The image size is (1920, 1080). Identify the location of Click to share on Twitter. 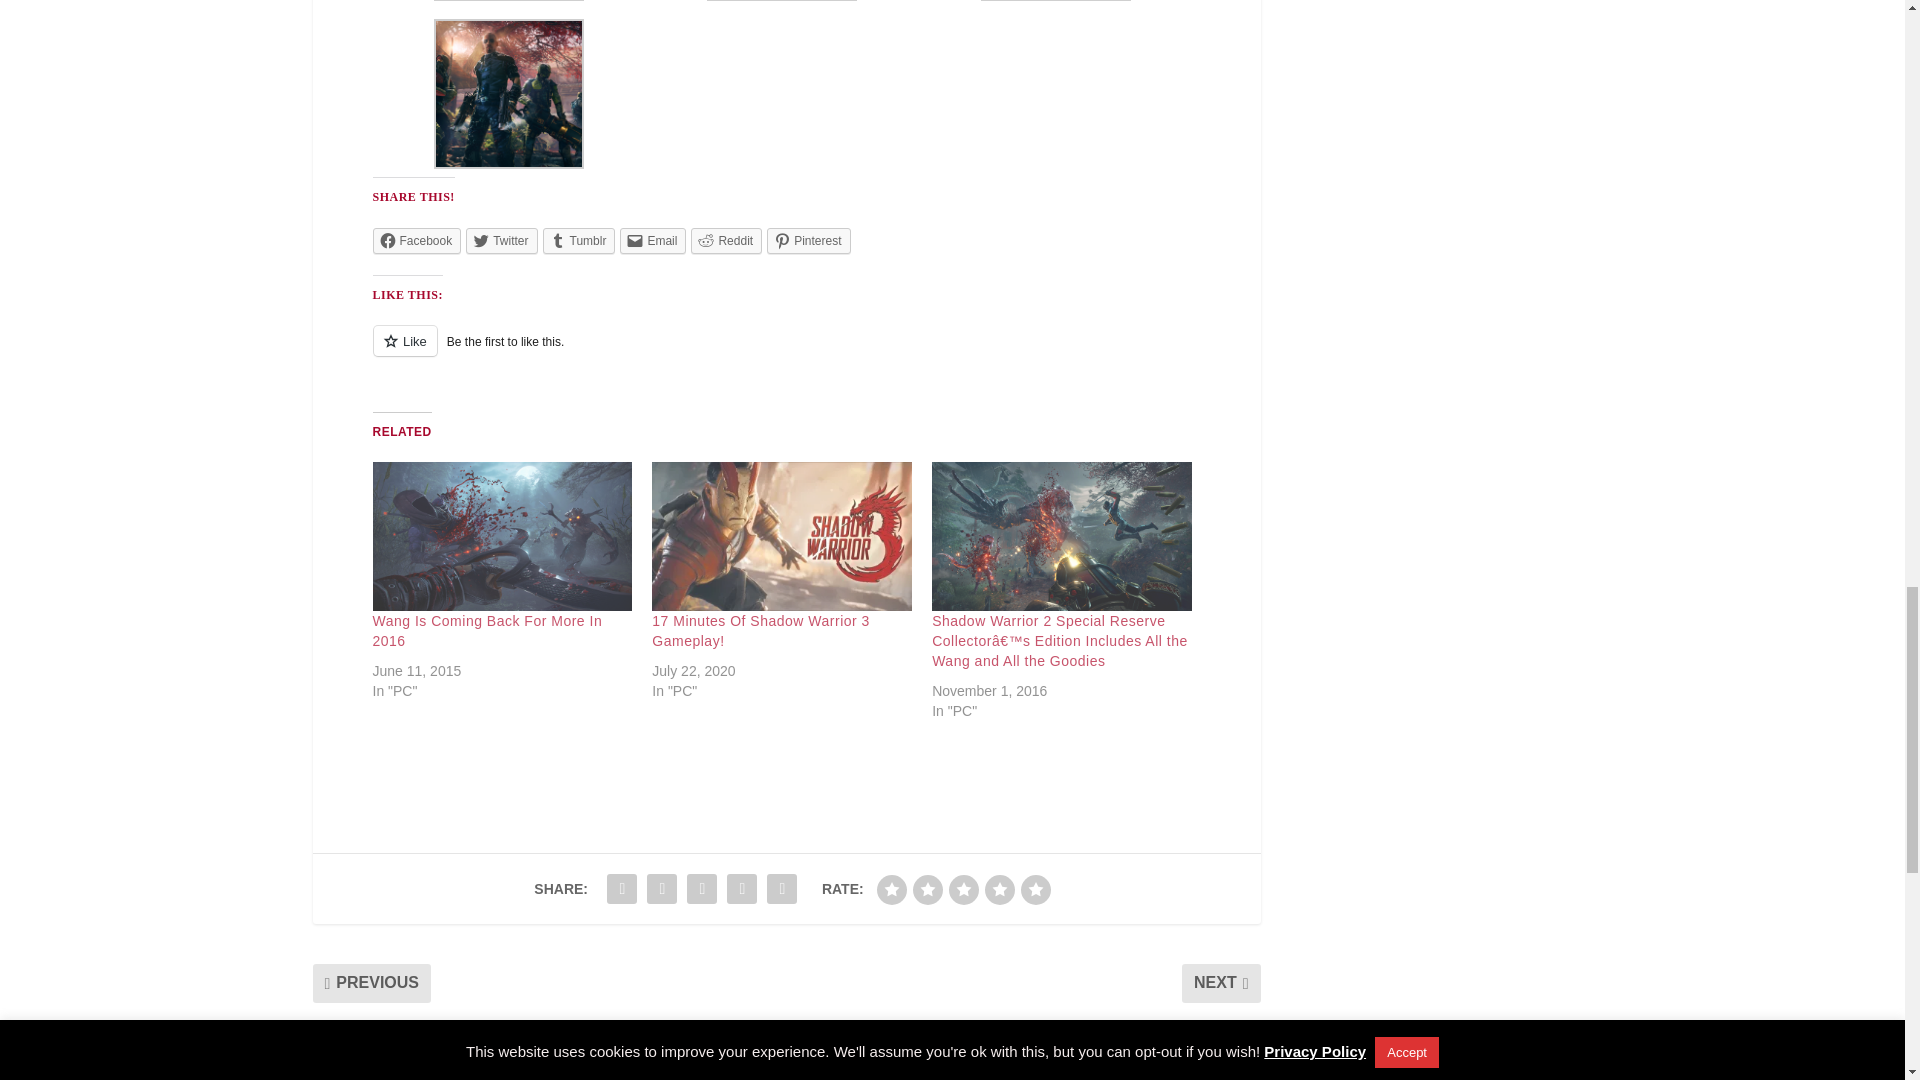
(502, 240).